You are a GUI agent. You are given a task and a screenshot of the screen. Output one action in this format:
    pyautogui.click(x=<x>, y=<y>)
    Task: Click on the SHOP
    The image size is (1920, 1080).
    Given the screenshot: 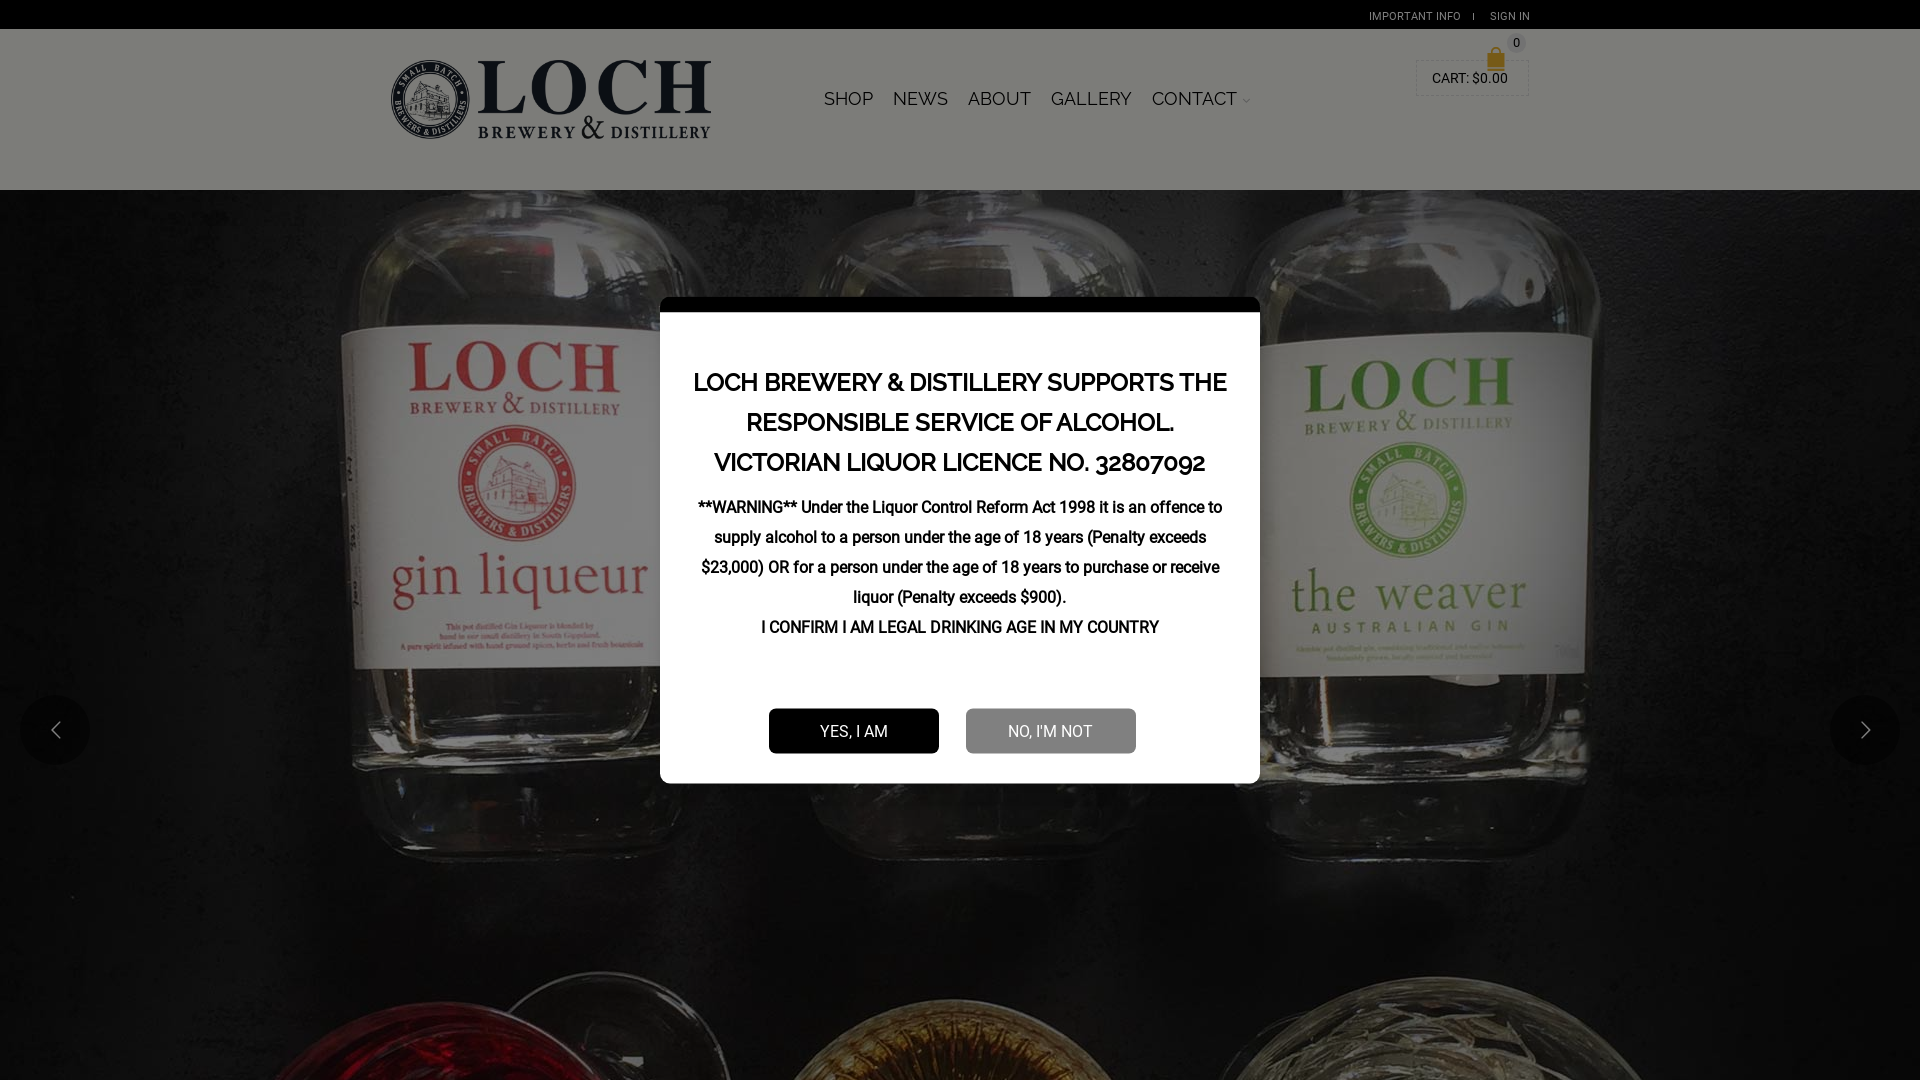 What is the action you would take?
    pyautogui.click(x=848, y=99)
    